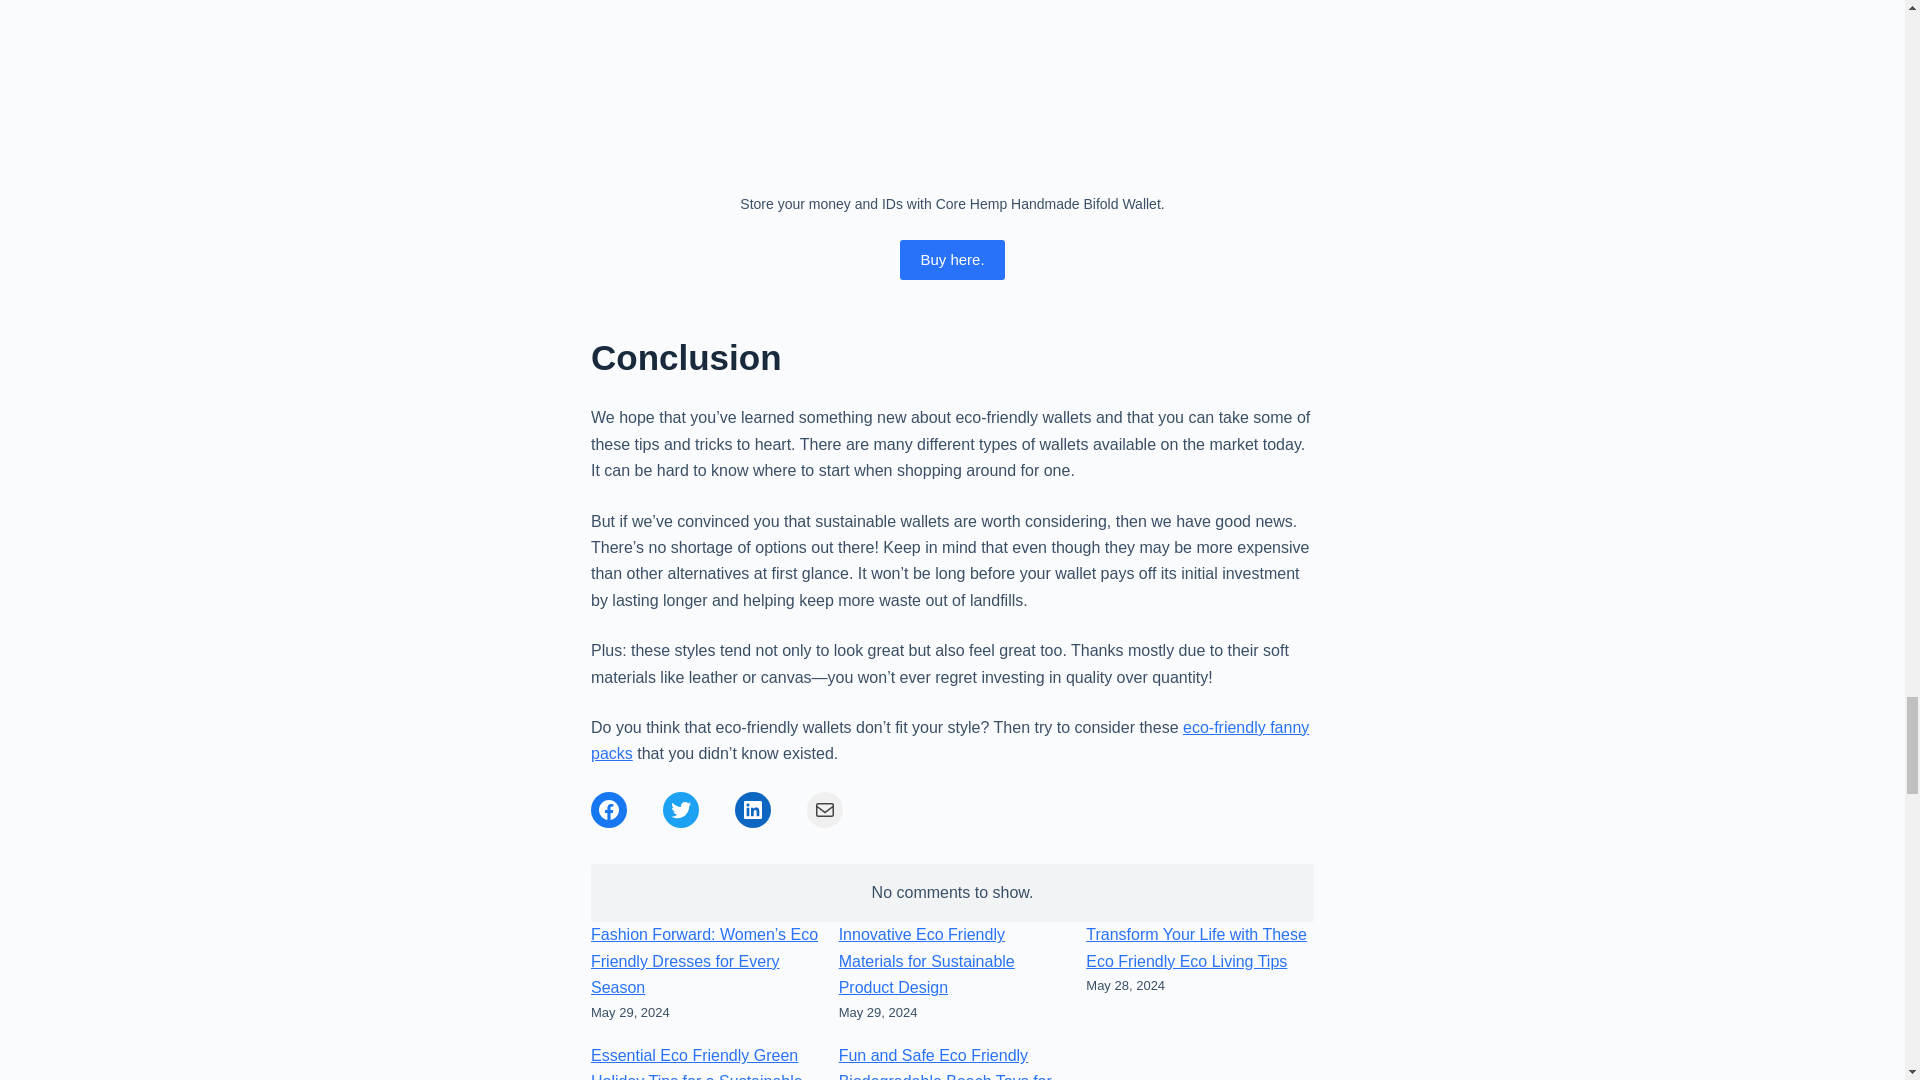 Image resolution: width=1920 pixels, height=1080 pixels. Describe the element at coordinates (950, 740) in the screenshot. I see `eco-friendly fanny packs` at that location.